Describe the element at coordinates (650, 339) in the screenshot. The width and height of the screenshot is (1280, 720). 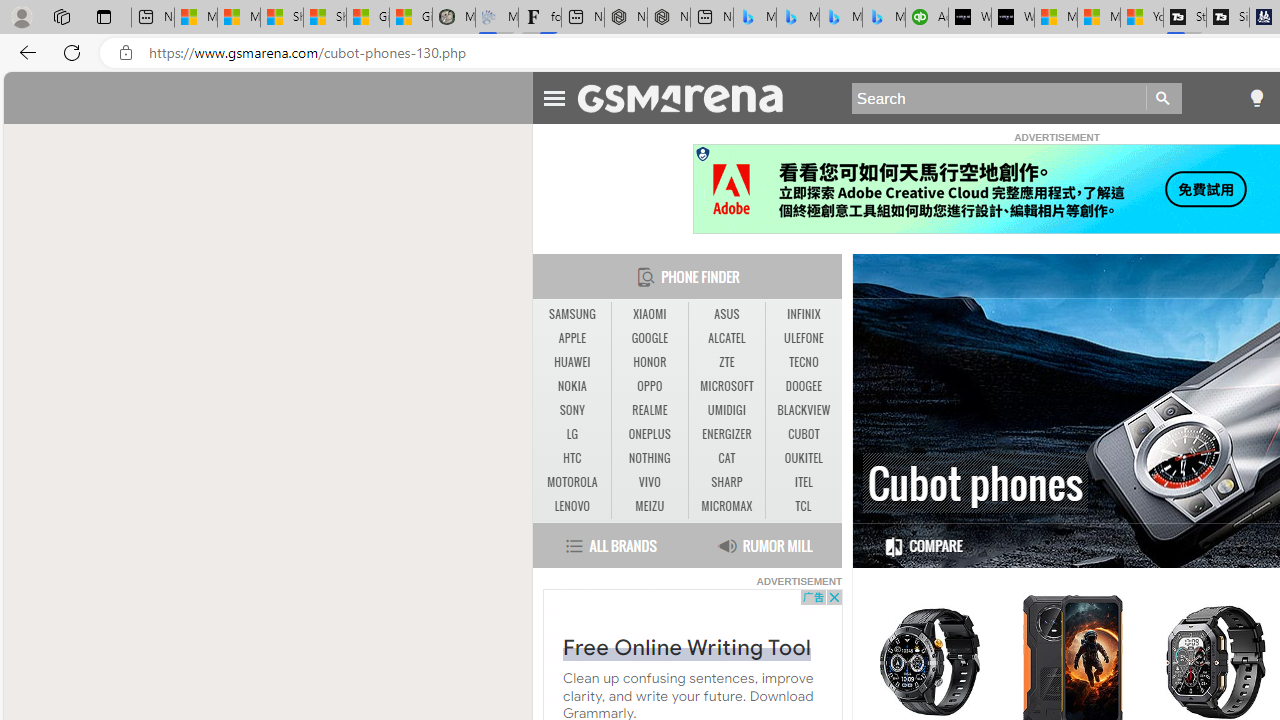
I see `GOOGLE` at that location.